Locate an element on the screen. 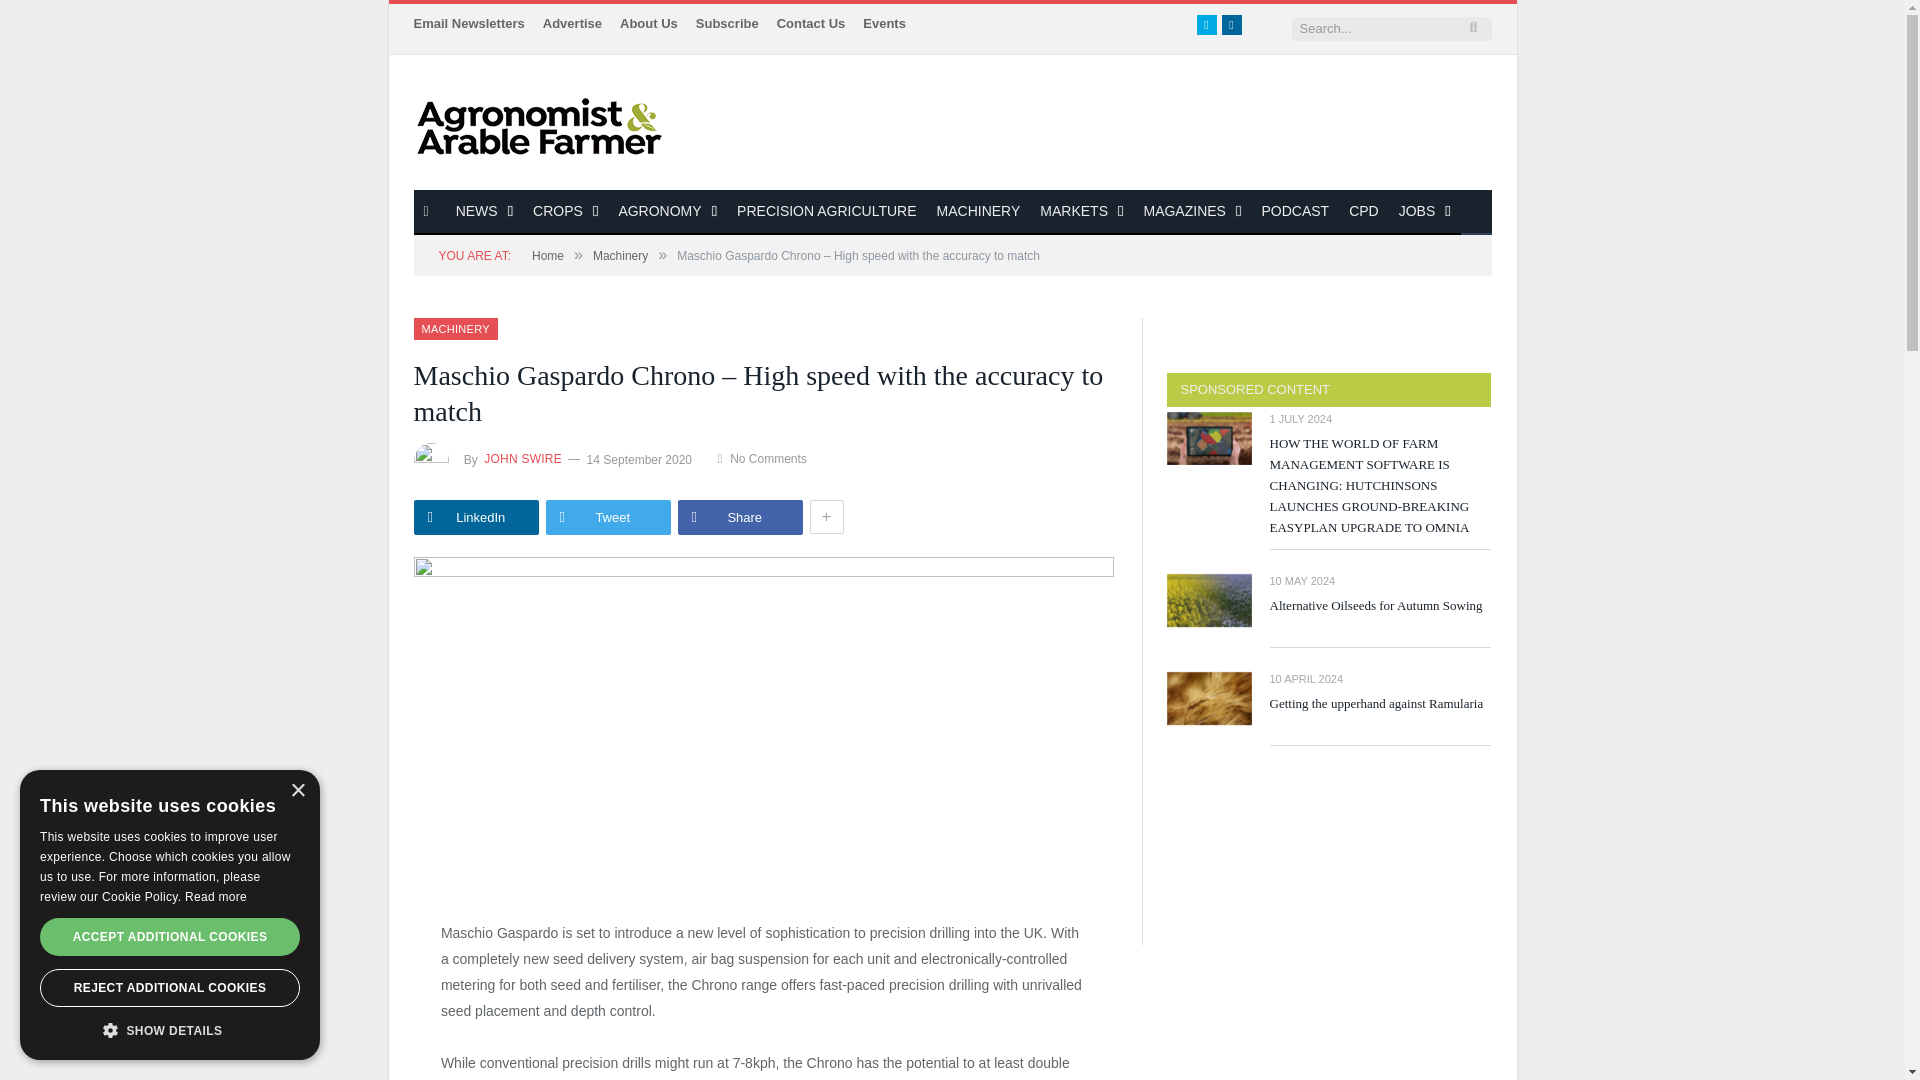 This screenshot has width=1920, height=1080. NEWS is located at coordinates (484, 212).